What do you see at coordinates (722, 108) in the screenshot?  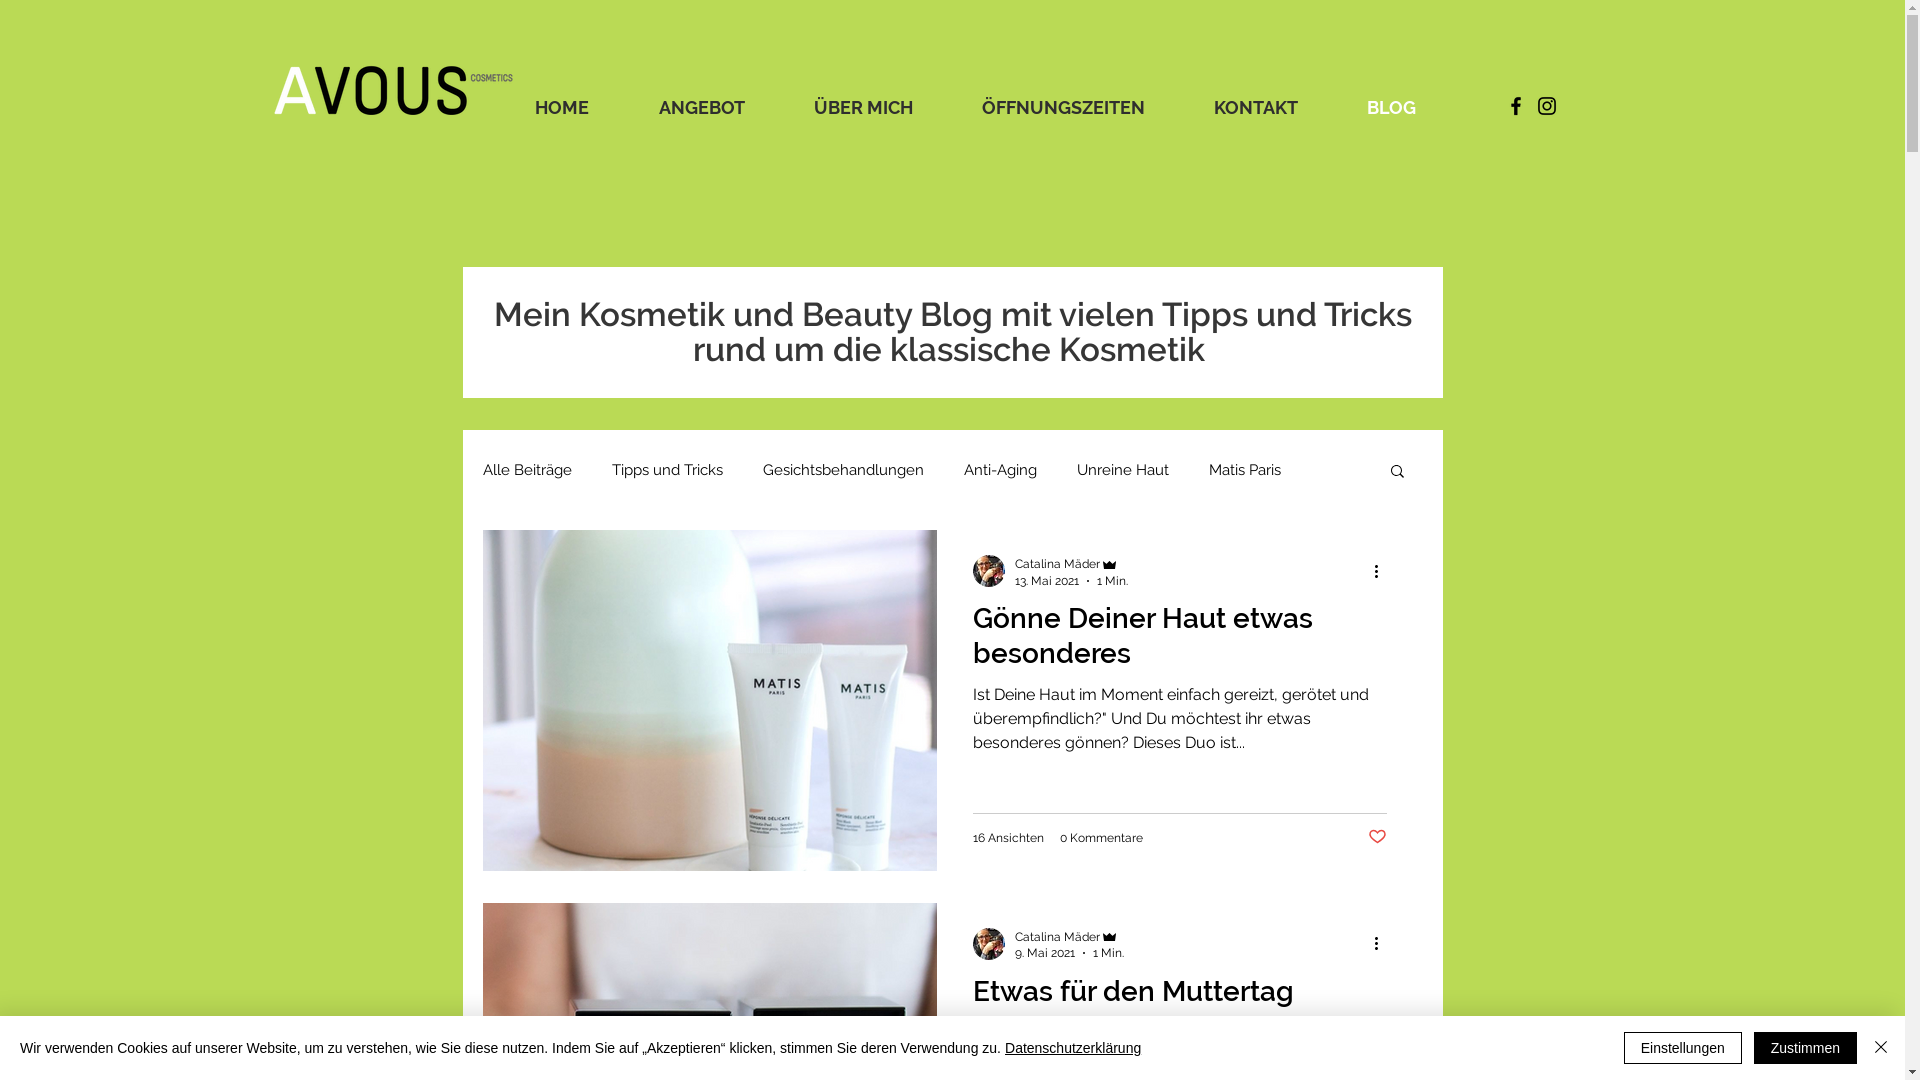 I see `ANGEBOT` at bounding box center [722, 108].